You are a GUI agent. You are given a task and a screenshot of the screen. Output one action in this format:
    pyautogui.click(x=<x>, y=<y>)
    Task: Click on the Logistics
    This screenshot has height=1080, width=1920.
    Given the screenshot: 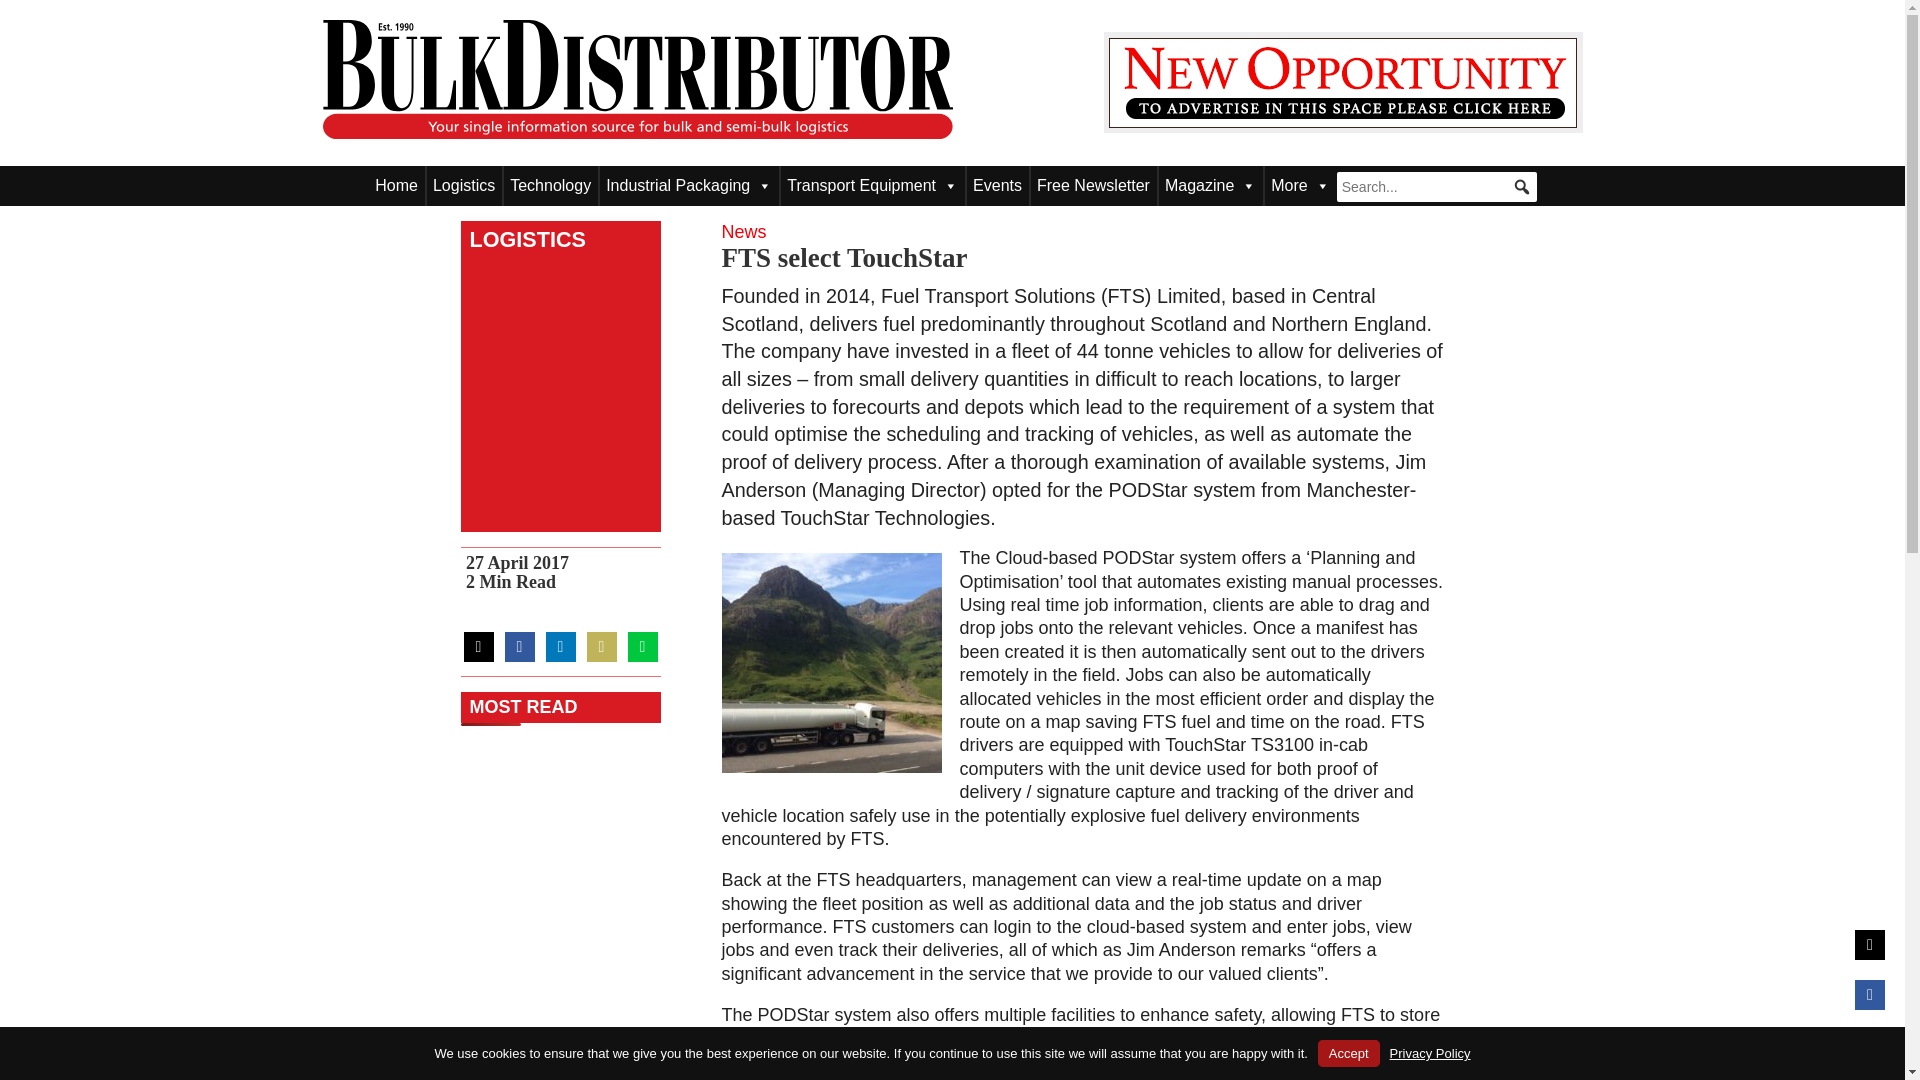 What is the action you would take?
    pyautogui.click(x=464, y=186)
    